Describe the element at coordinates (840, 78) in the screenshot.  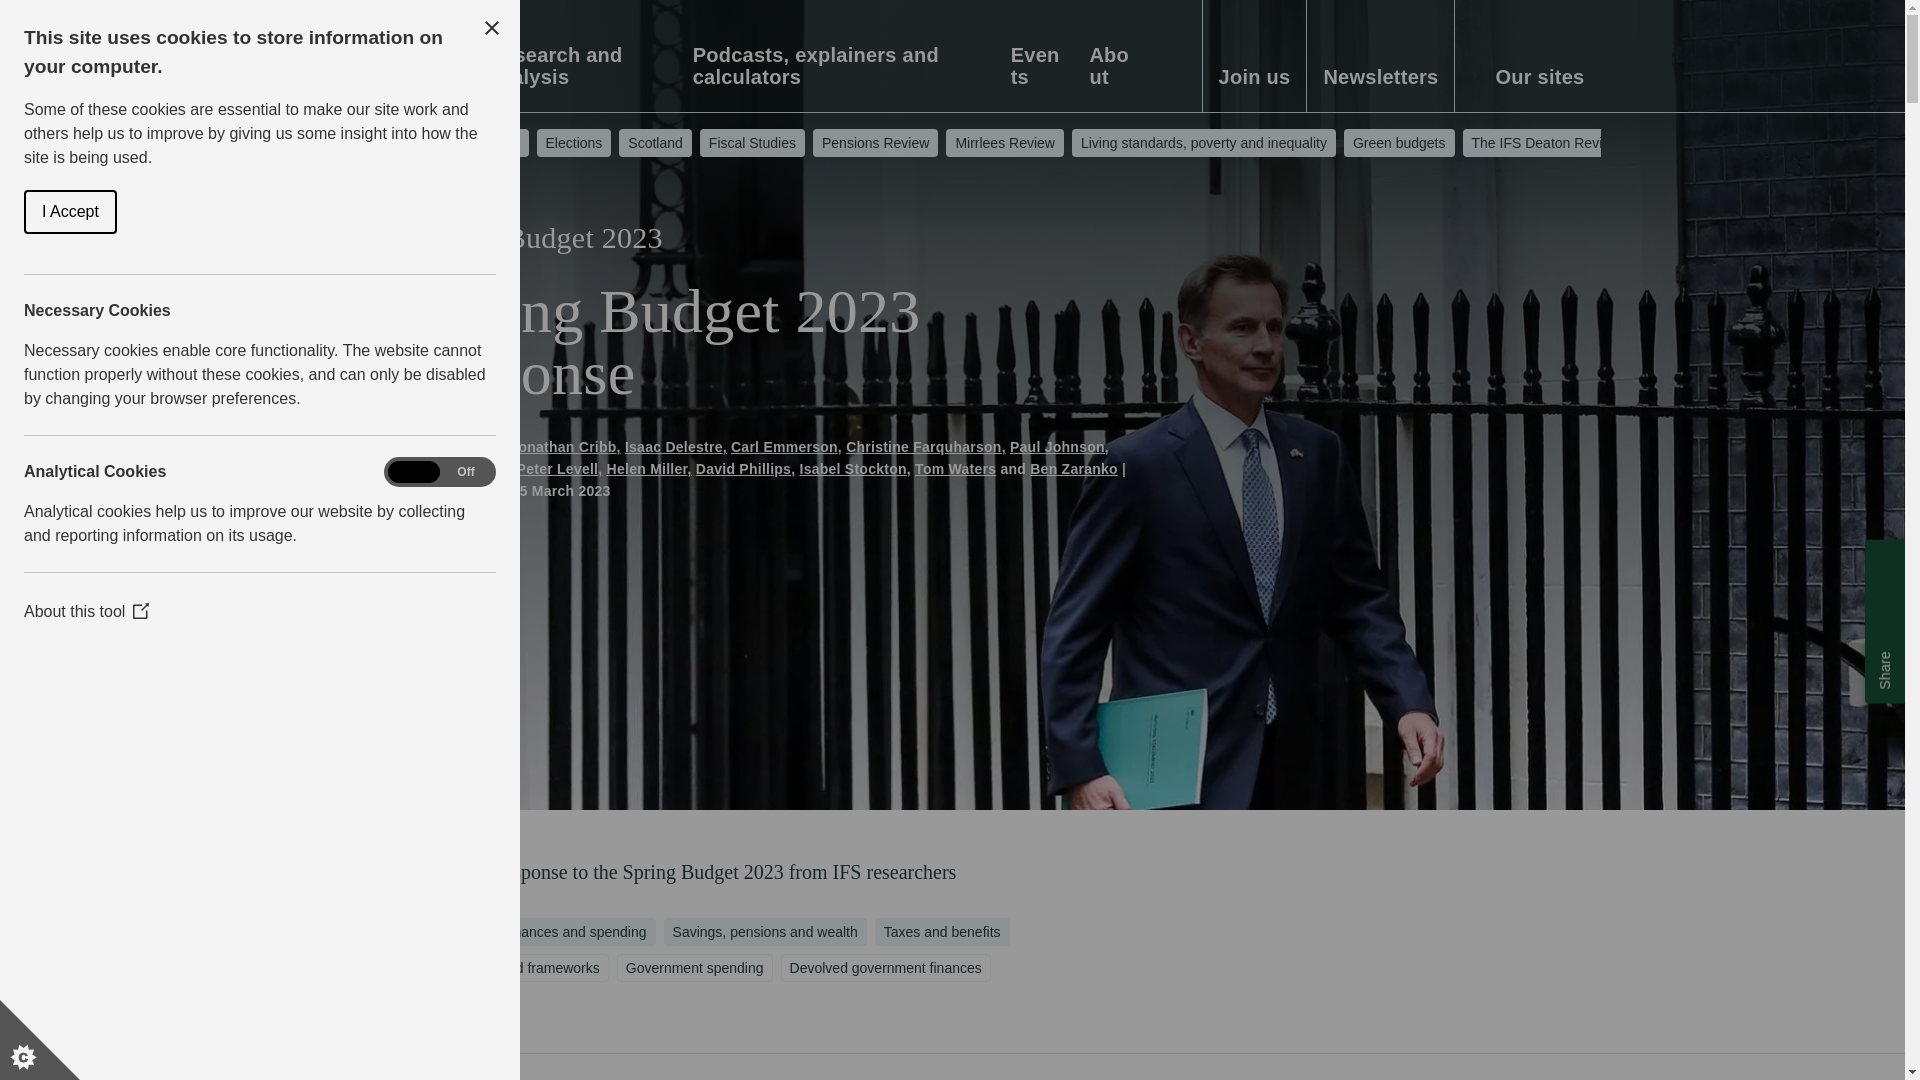
I see `Podcasts, explainers and calculators` at that location.